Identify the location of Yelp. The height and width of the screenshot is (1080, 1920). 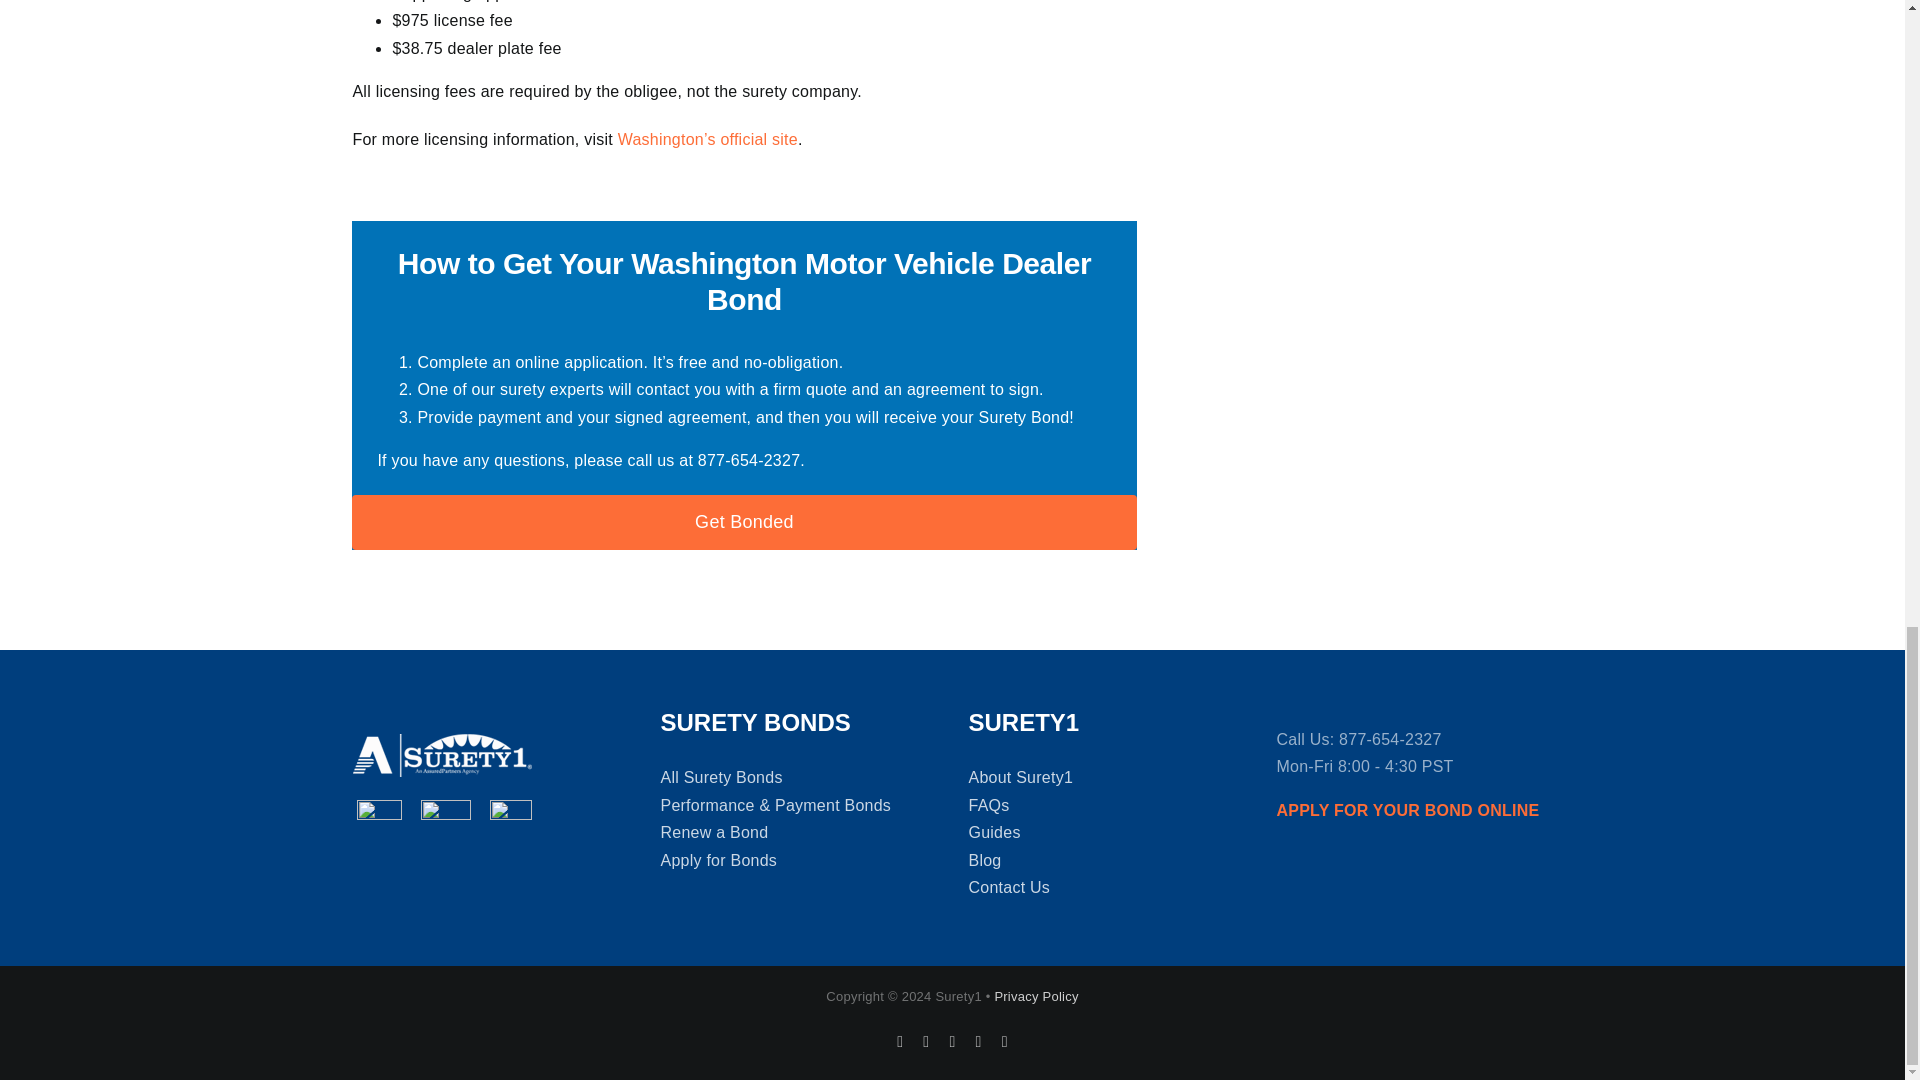
(951, 1041).